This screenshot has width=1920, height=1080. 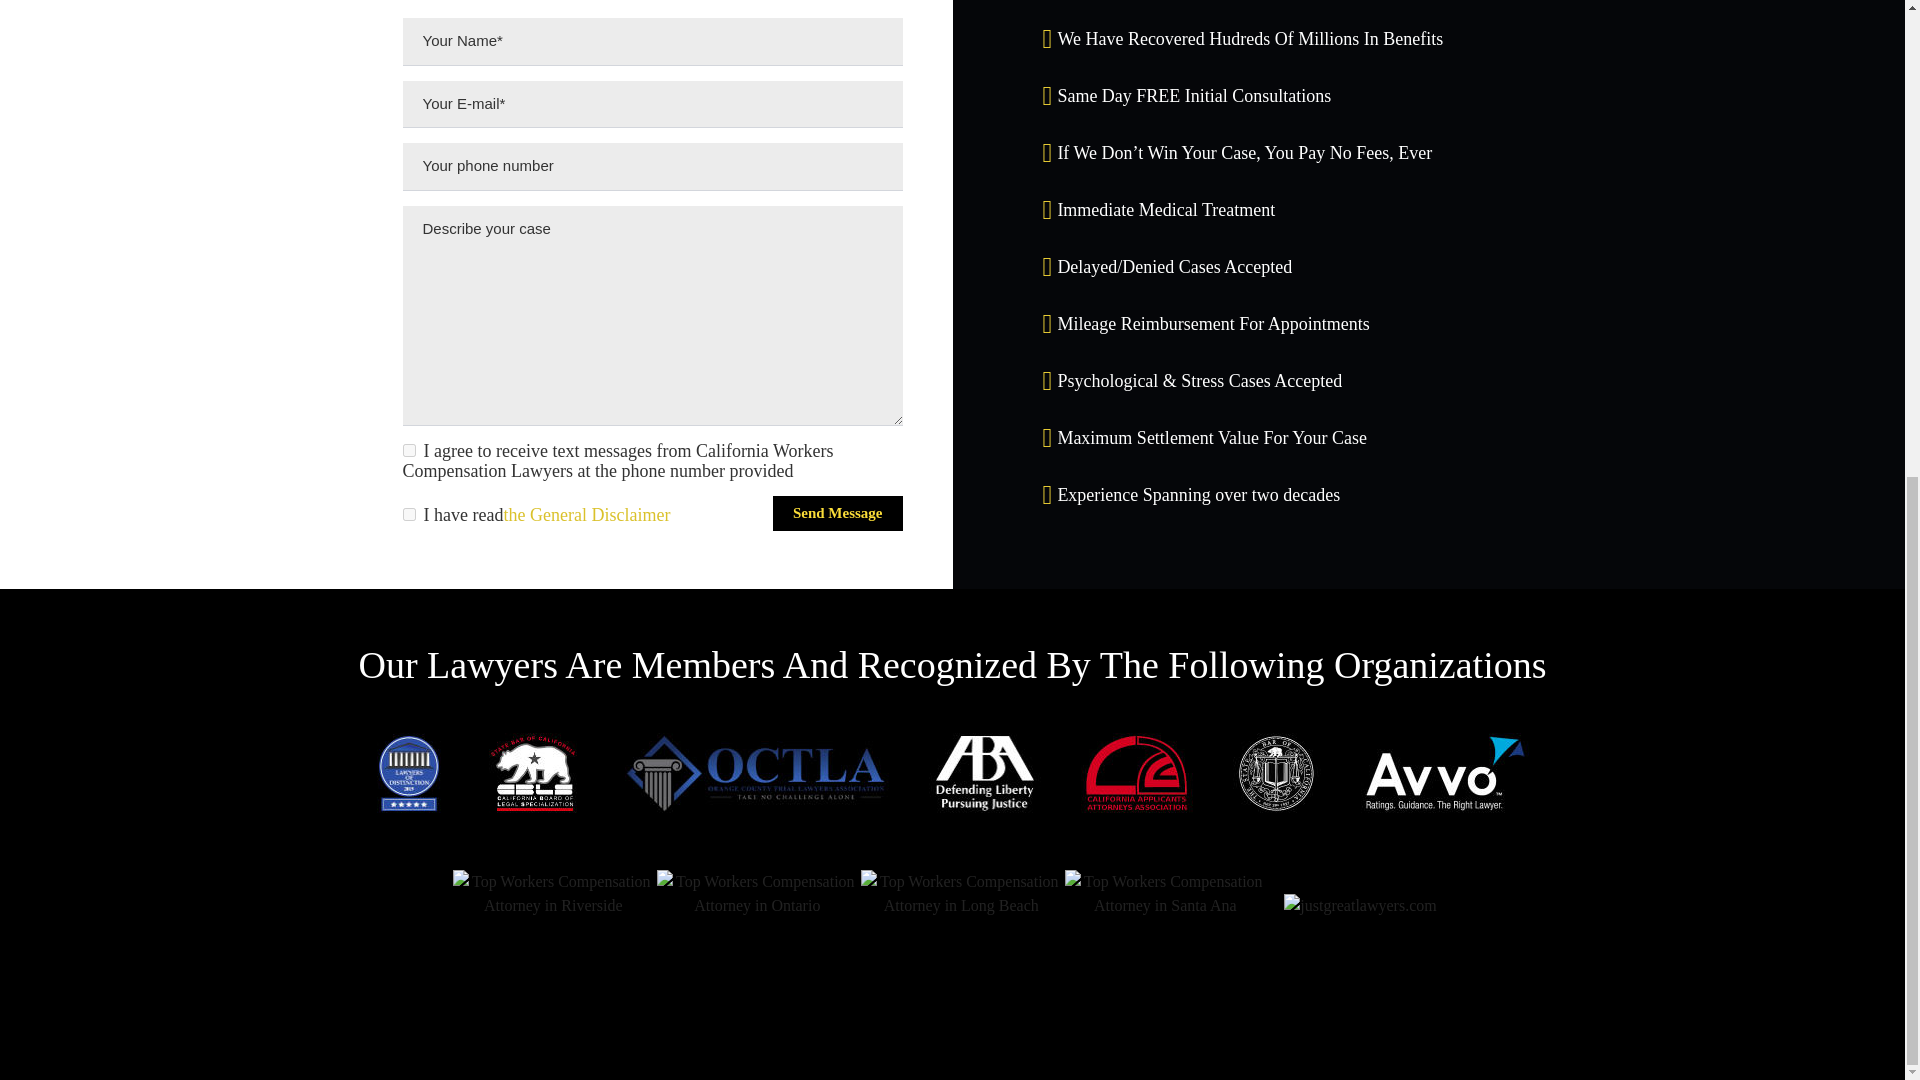 What do you see at coordinates (610, 284) in the screenshot?
I see `General Disclaimer` at bounding box center [610, 284].